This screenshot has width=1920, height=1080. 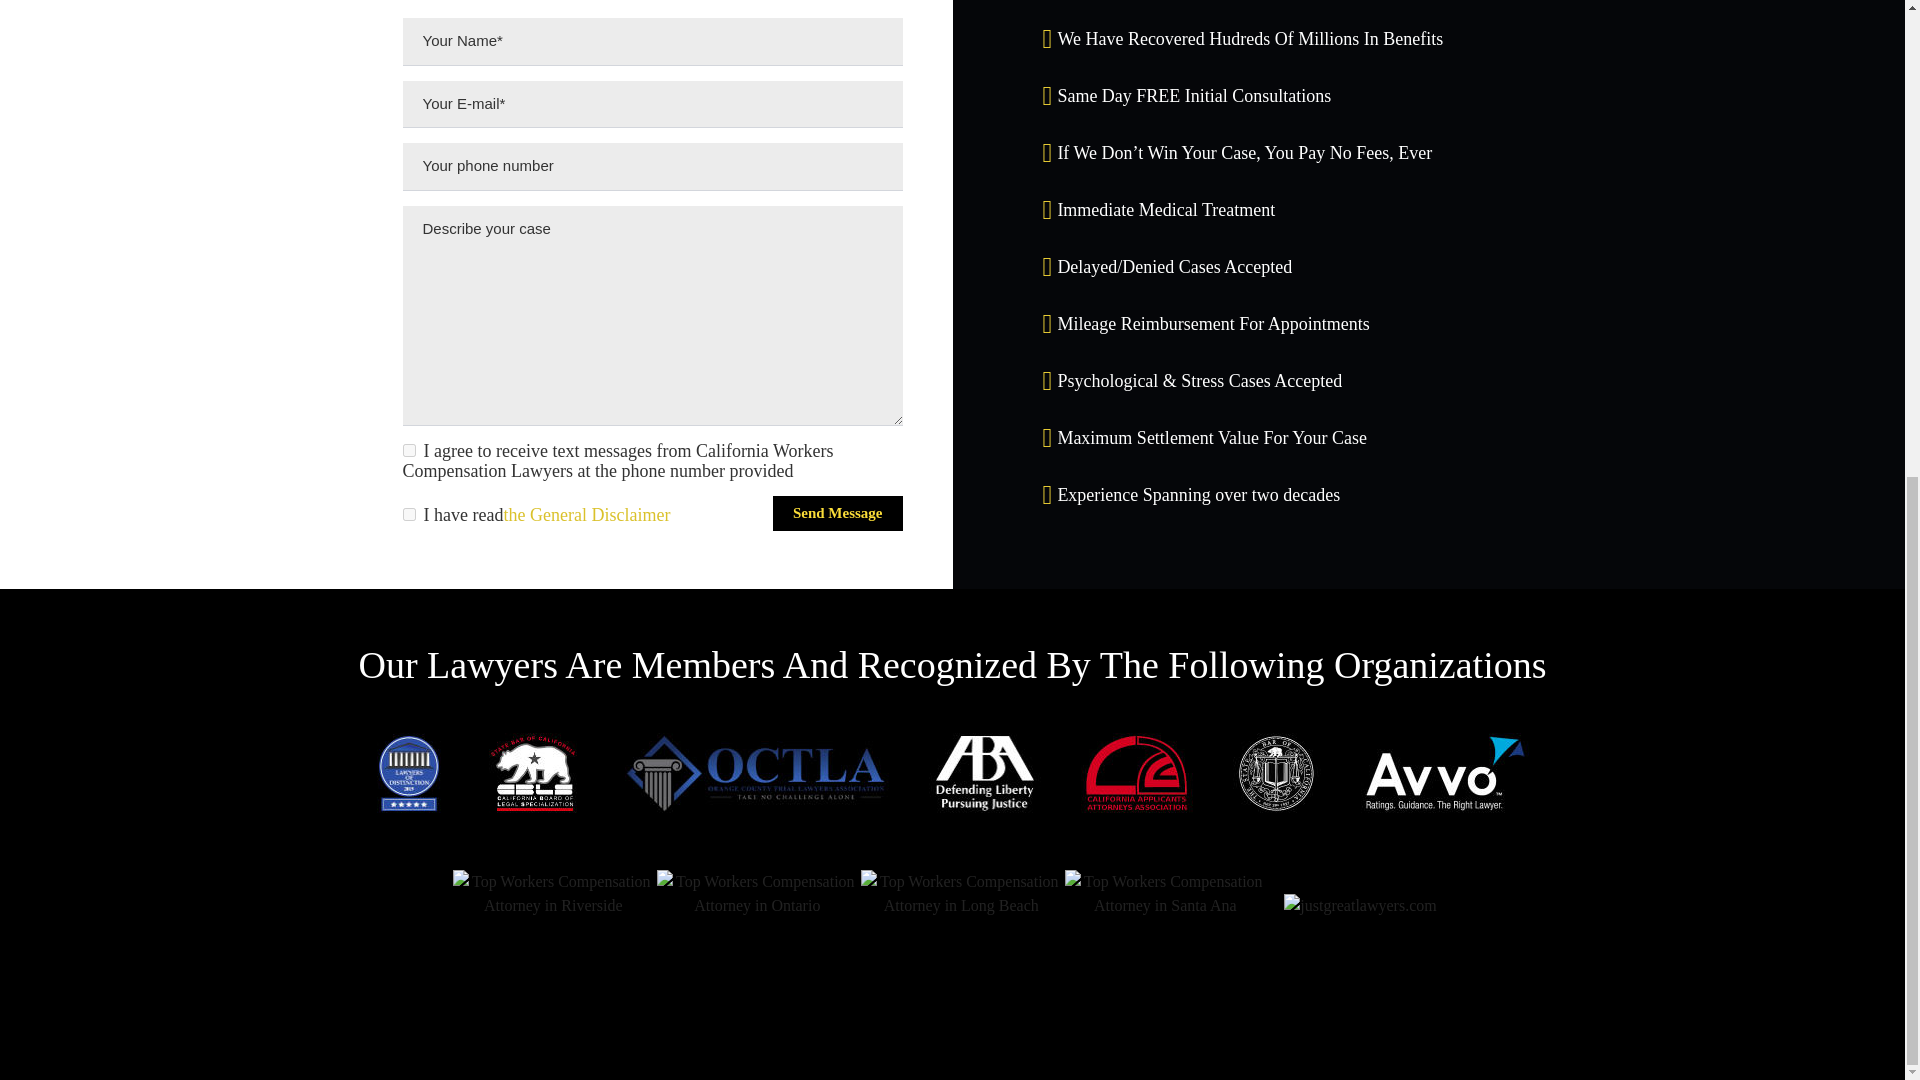 What do you see at coordinates (610, 284) in the screenshot?
I see `General Disclaimer` at bounding box center [610, 284].